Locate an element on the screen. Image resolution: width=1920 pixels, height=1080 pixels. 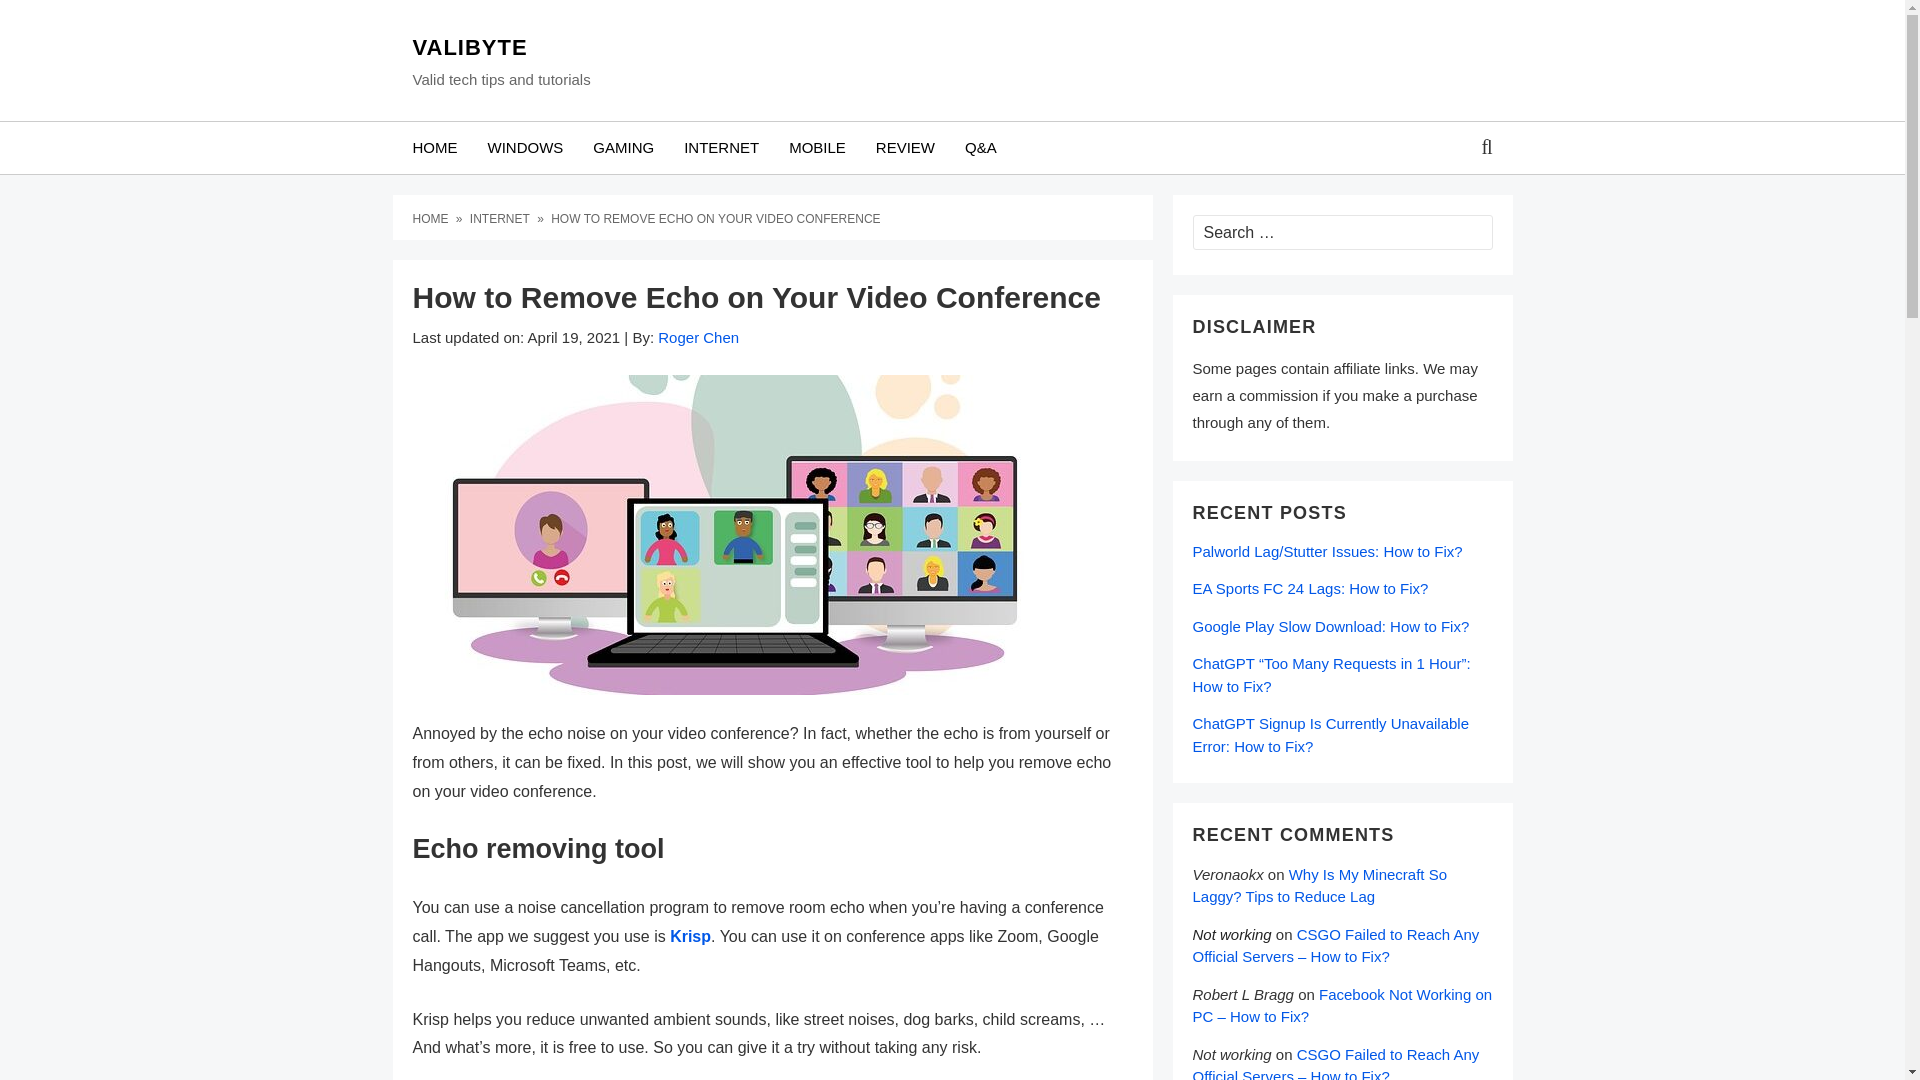
Krisp is located at coordinates (690, 936).